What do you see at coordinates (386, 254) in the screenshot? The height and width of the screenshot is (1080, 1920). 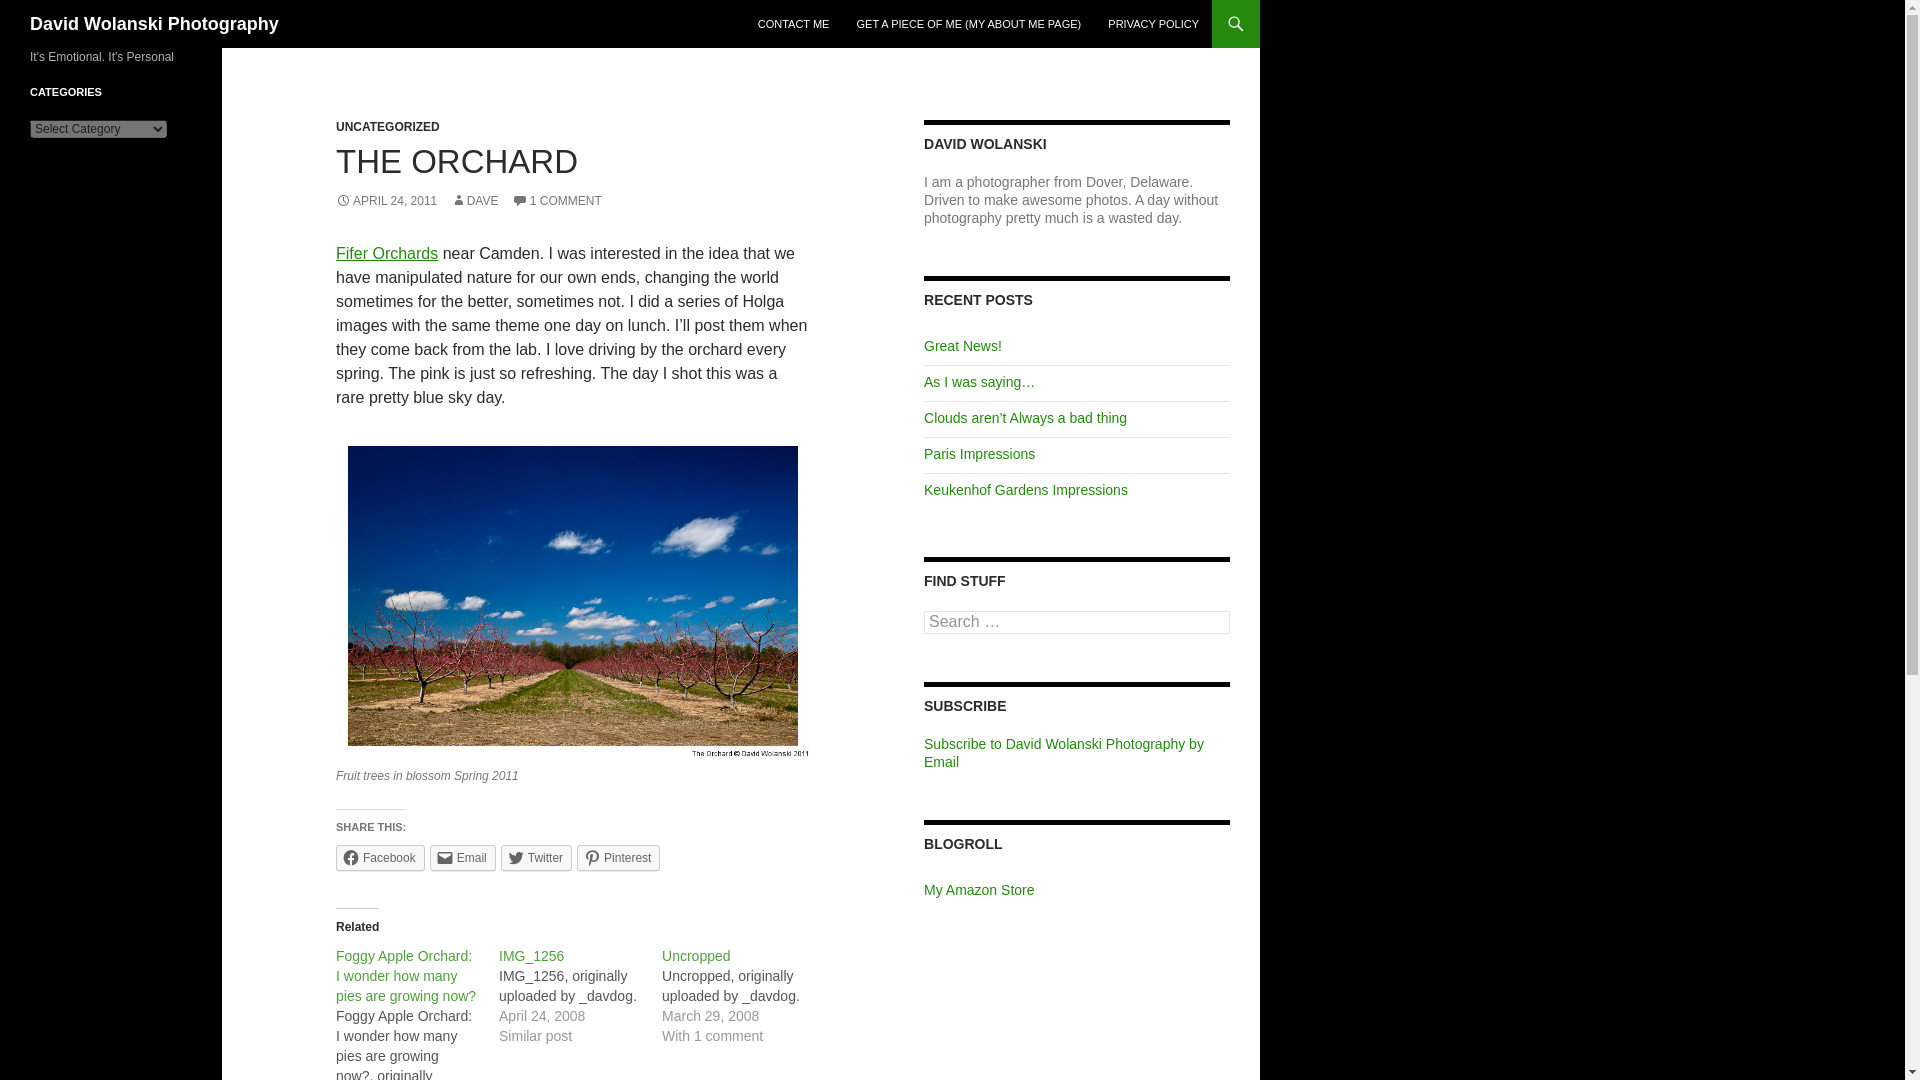 I see `Fifer Orchards` at bounding box center [386, 254].